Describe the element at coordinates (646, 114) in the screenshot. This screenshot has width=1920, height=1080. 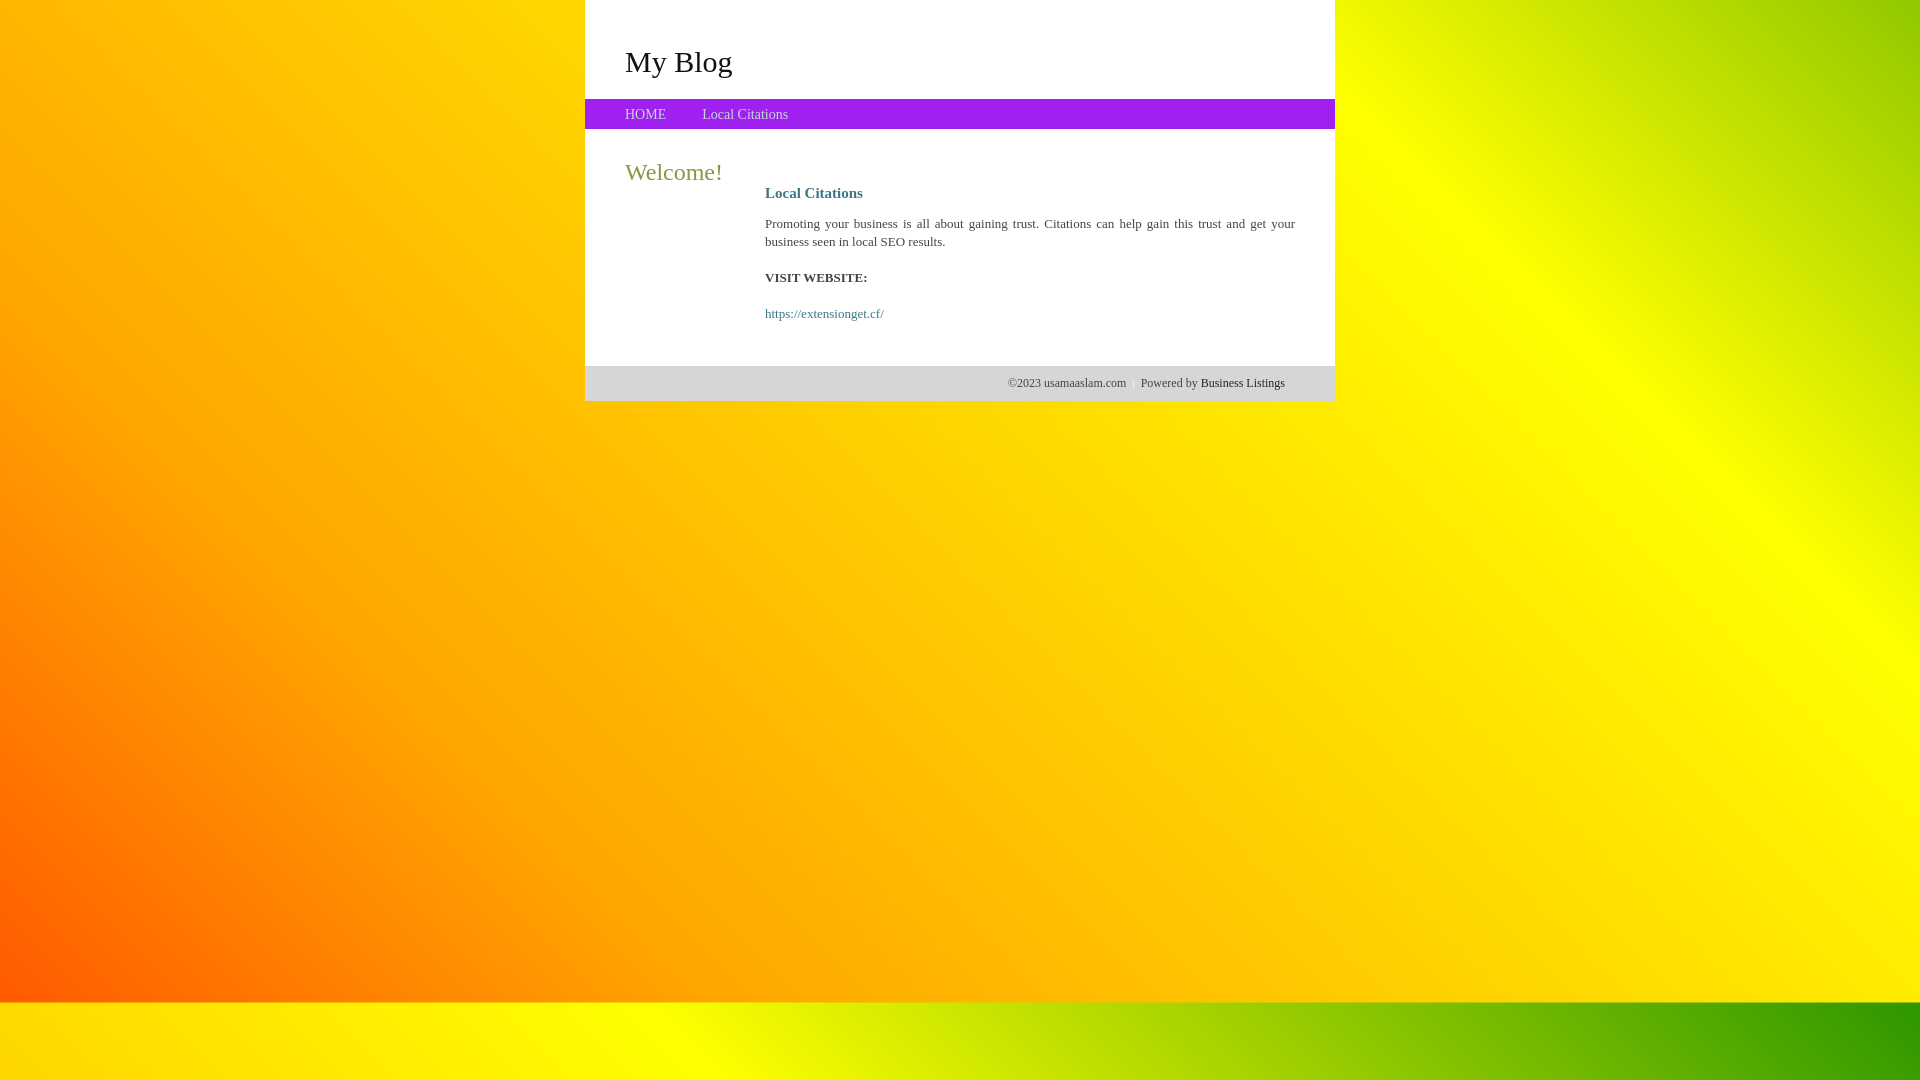
I see `HOME` at that location.